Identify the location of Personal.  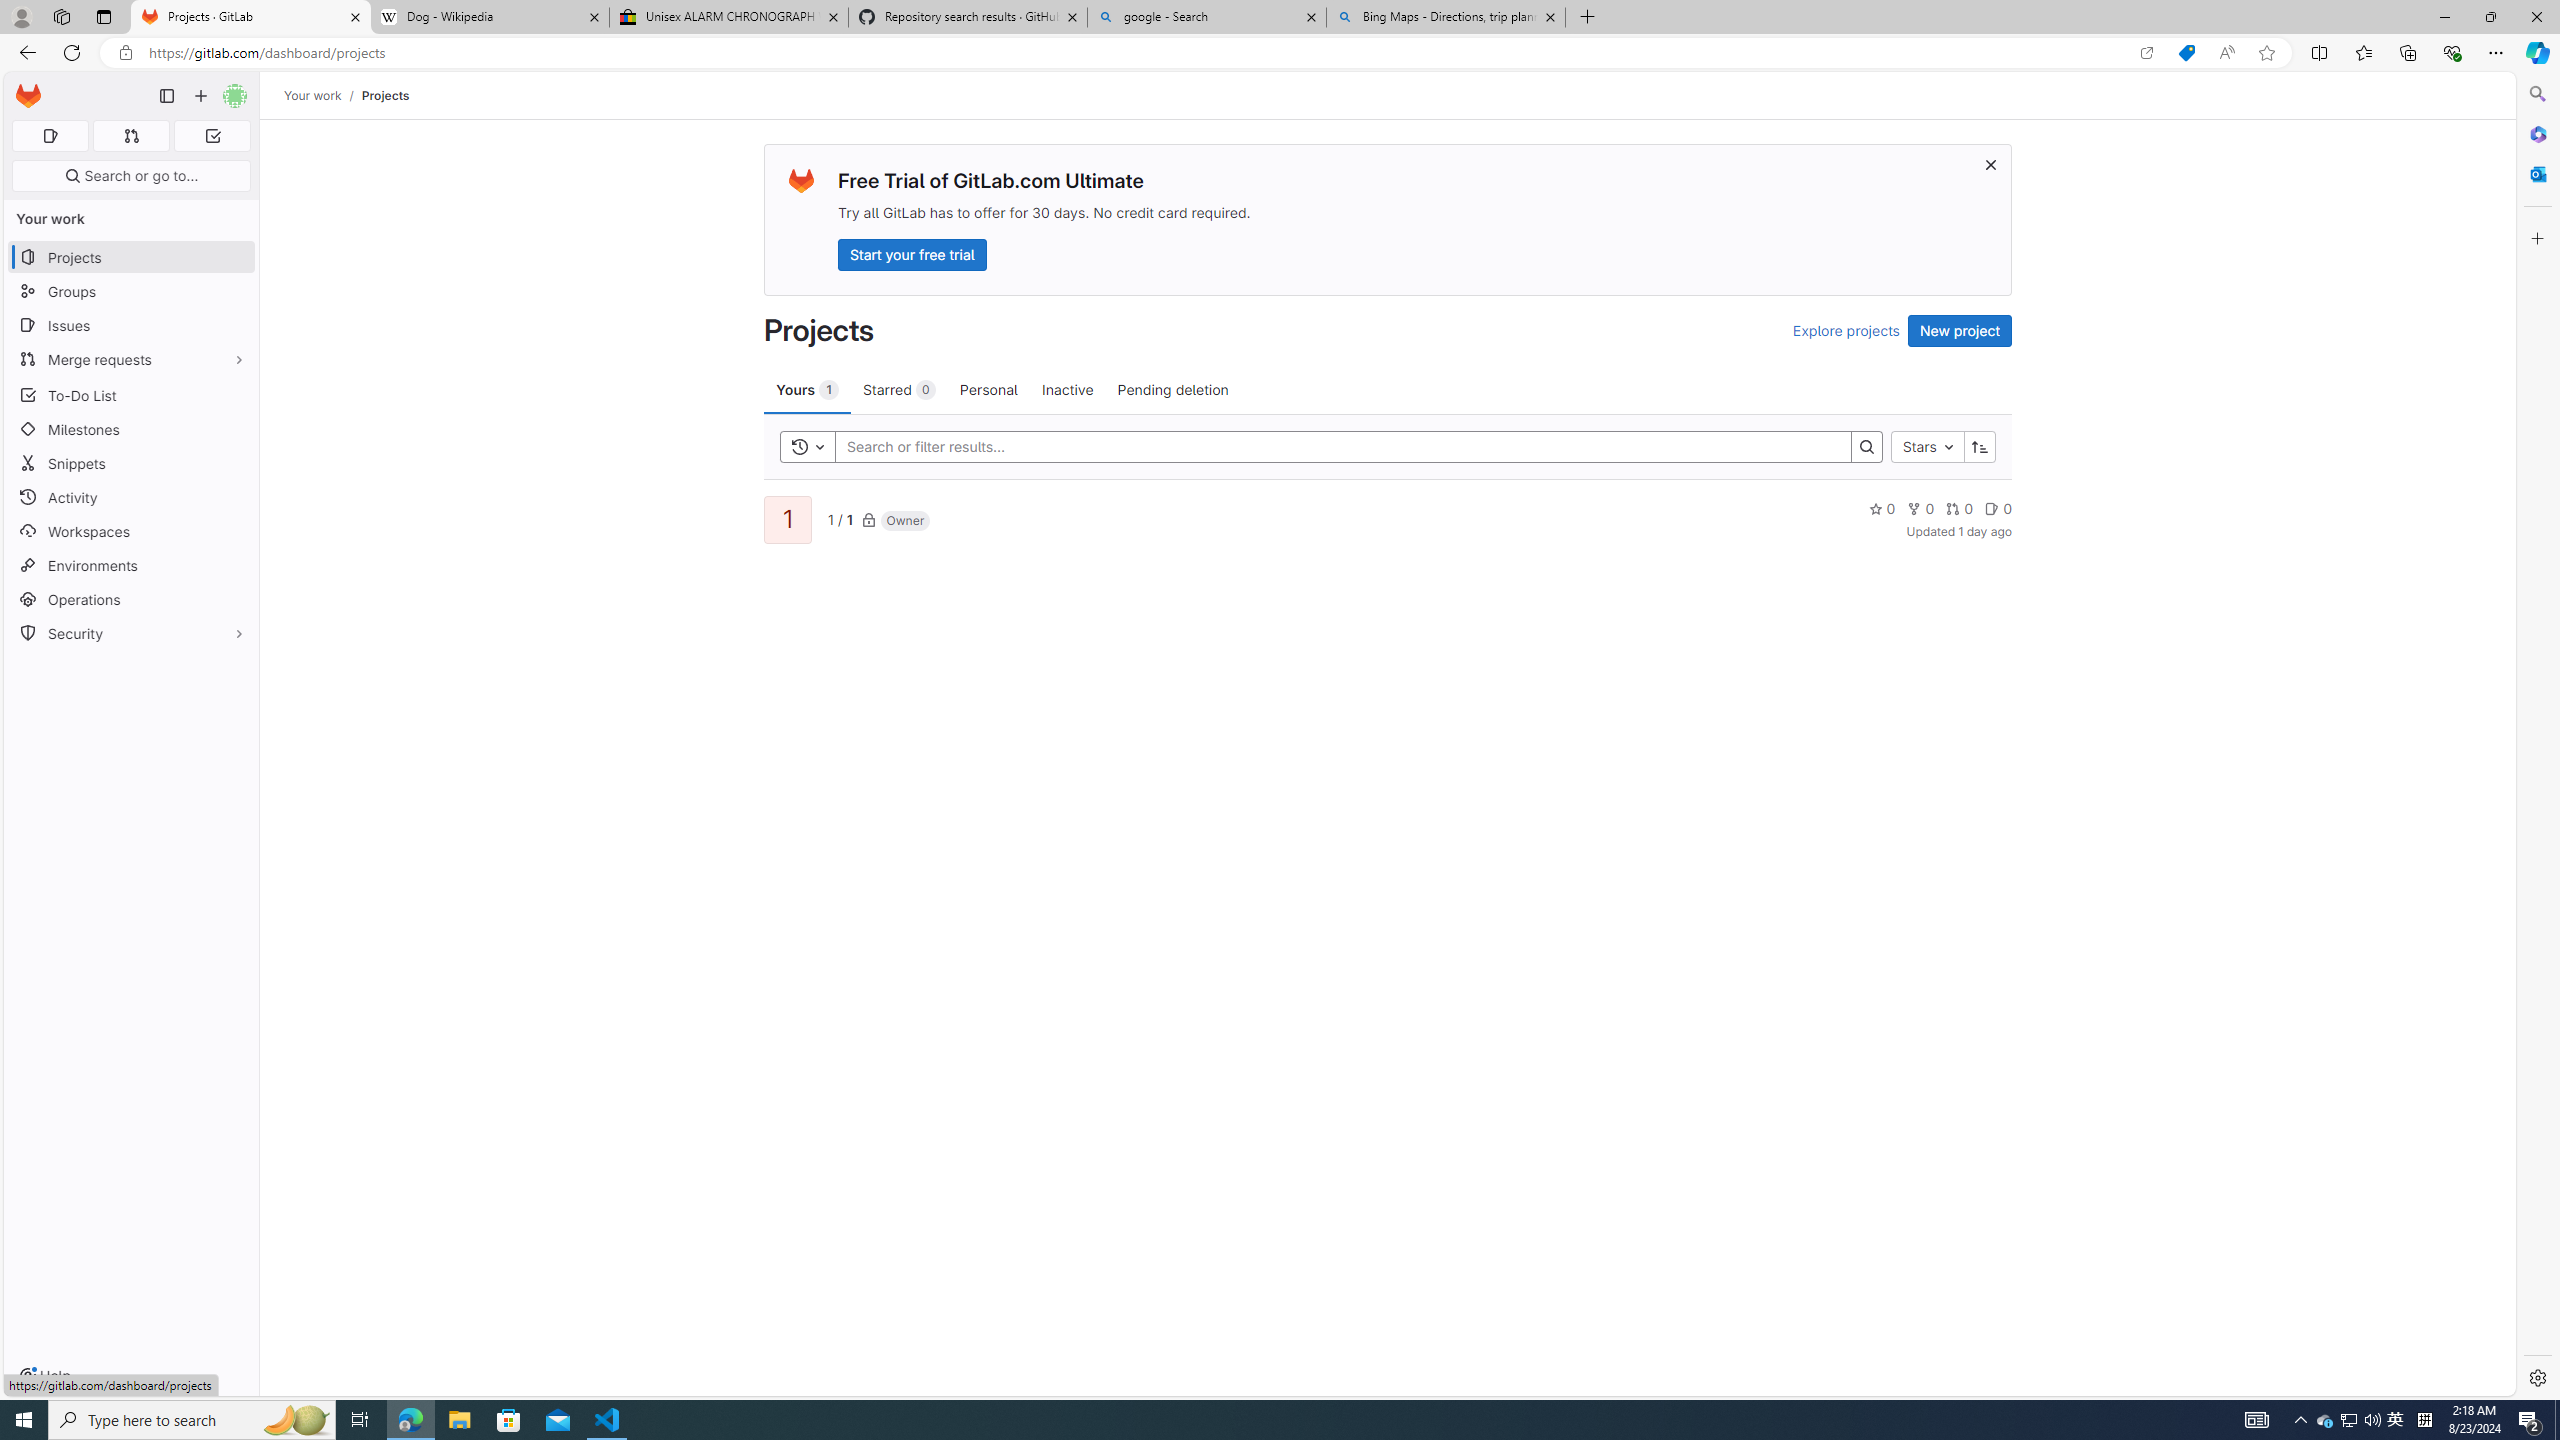
(988, 389).